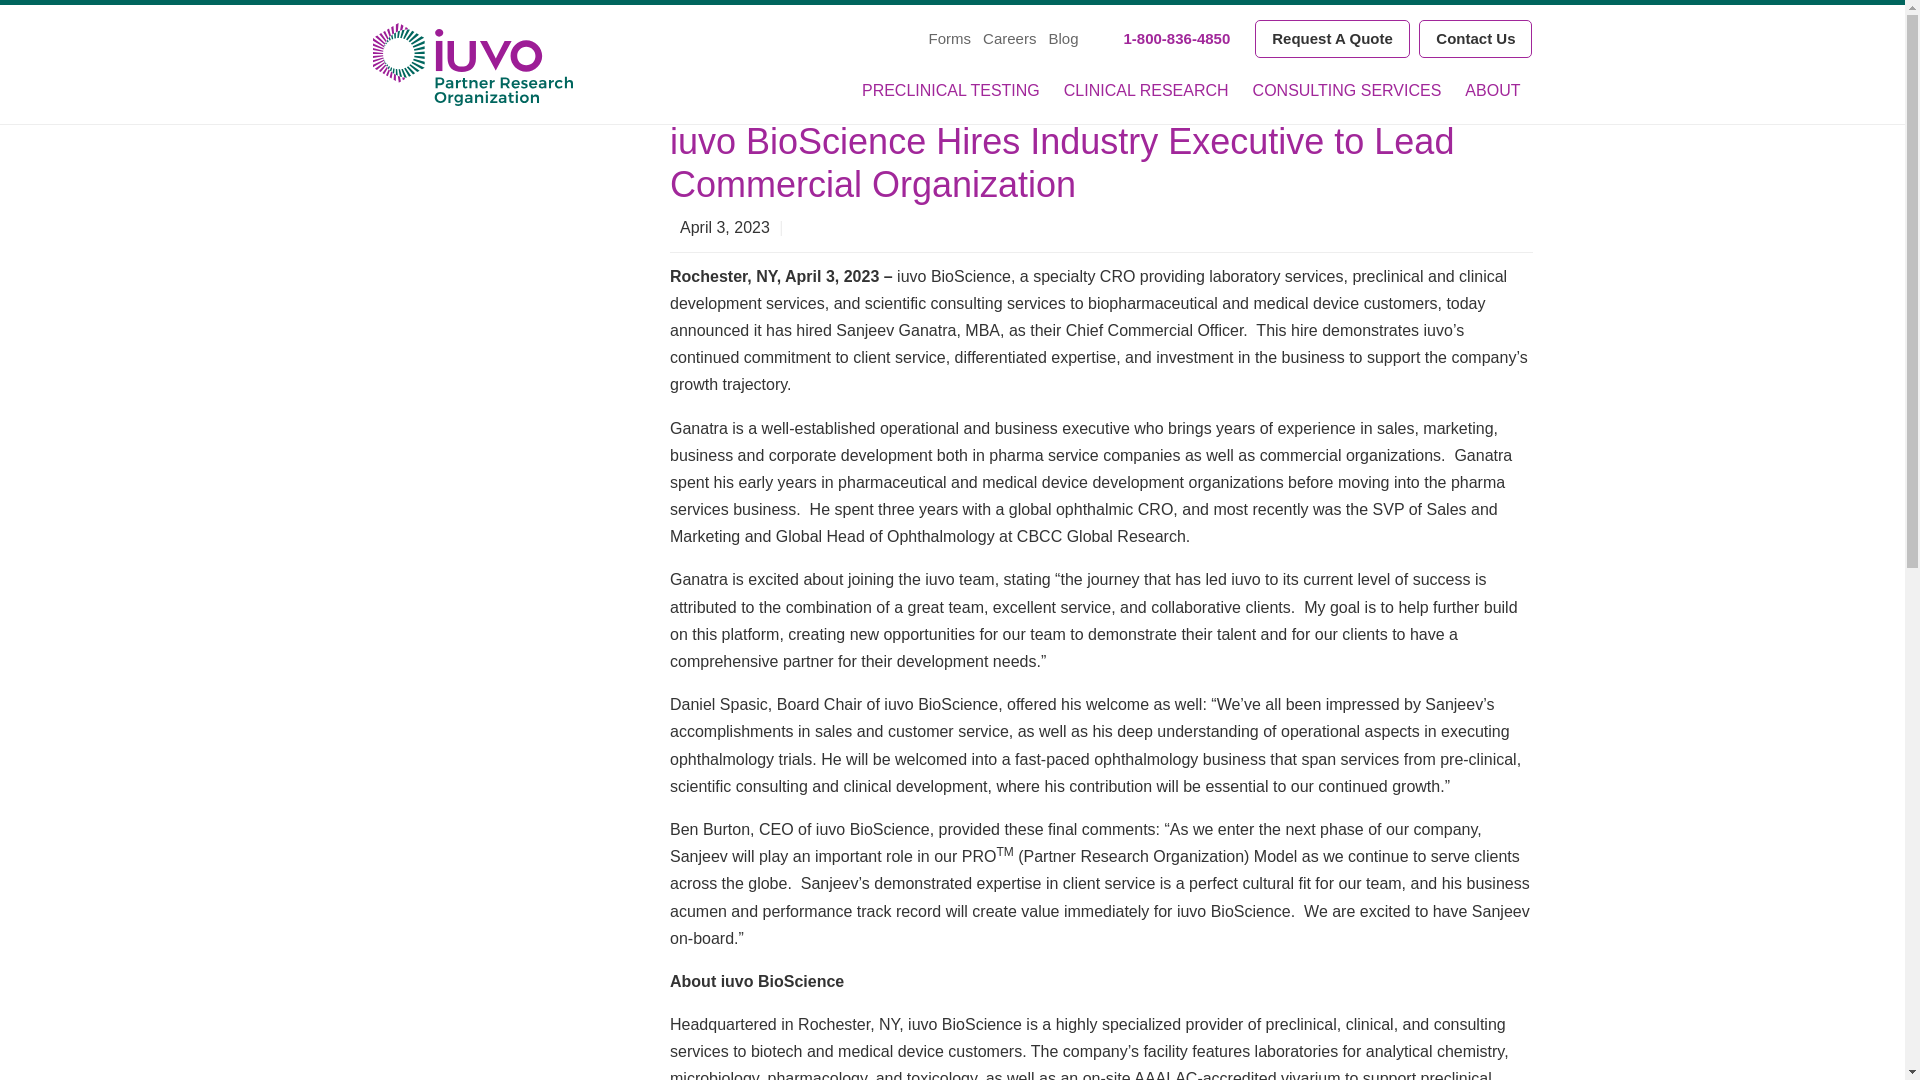 Image resolution: width=1920 pixels, height=1080 pixels. What do you see at coordinates (1332, 39) in the screenshot?
I see `Request A Quote` at bounding box center [1332, 39].